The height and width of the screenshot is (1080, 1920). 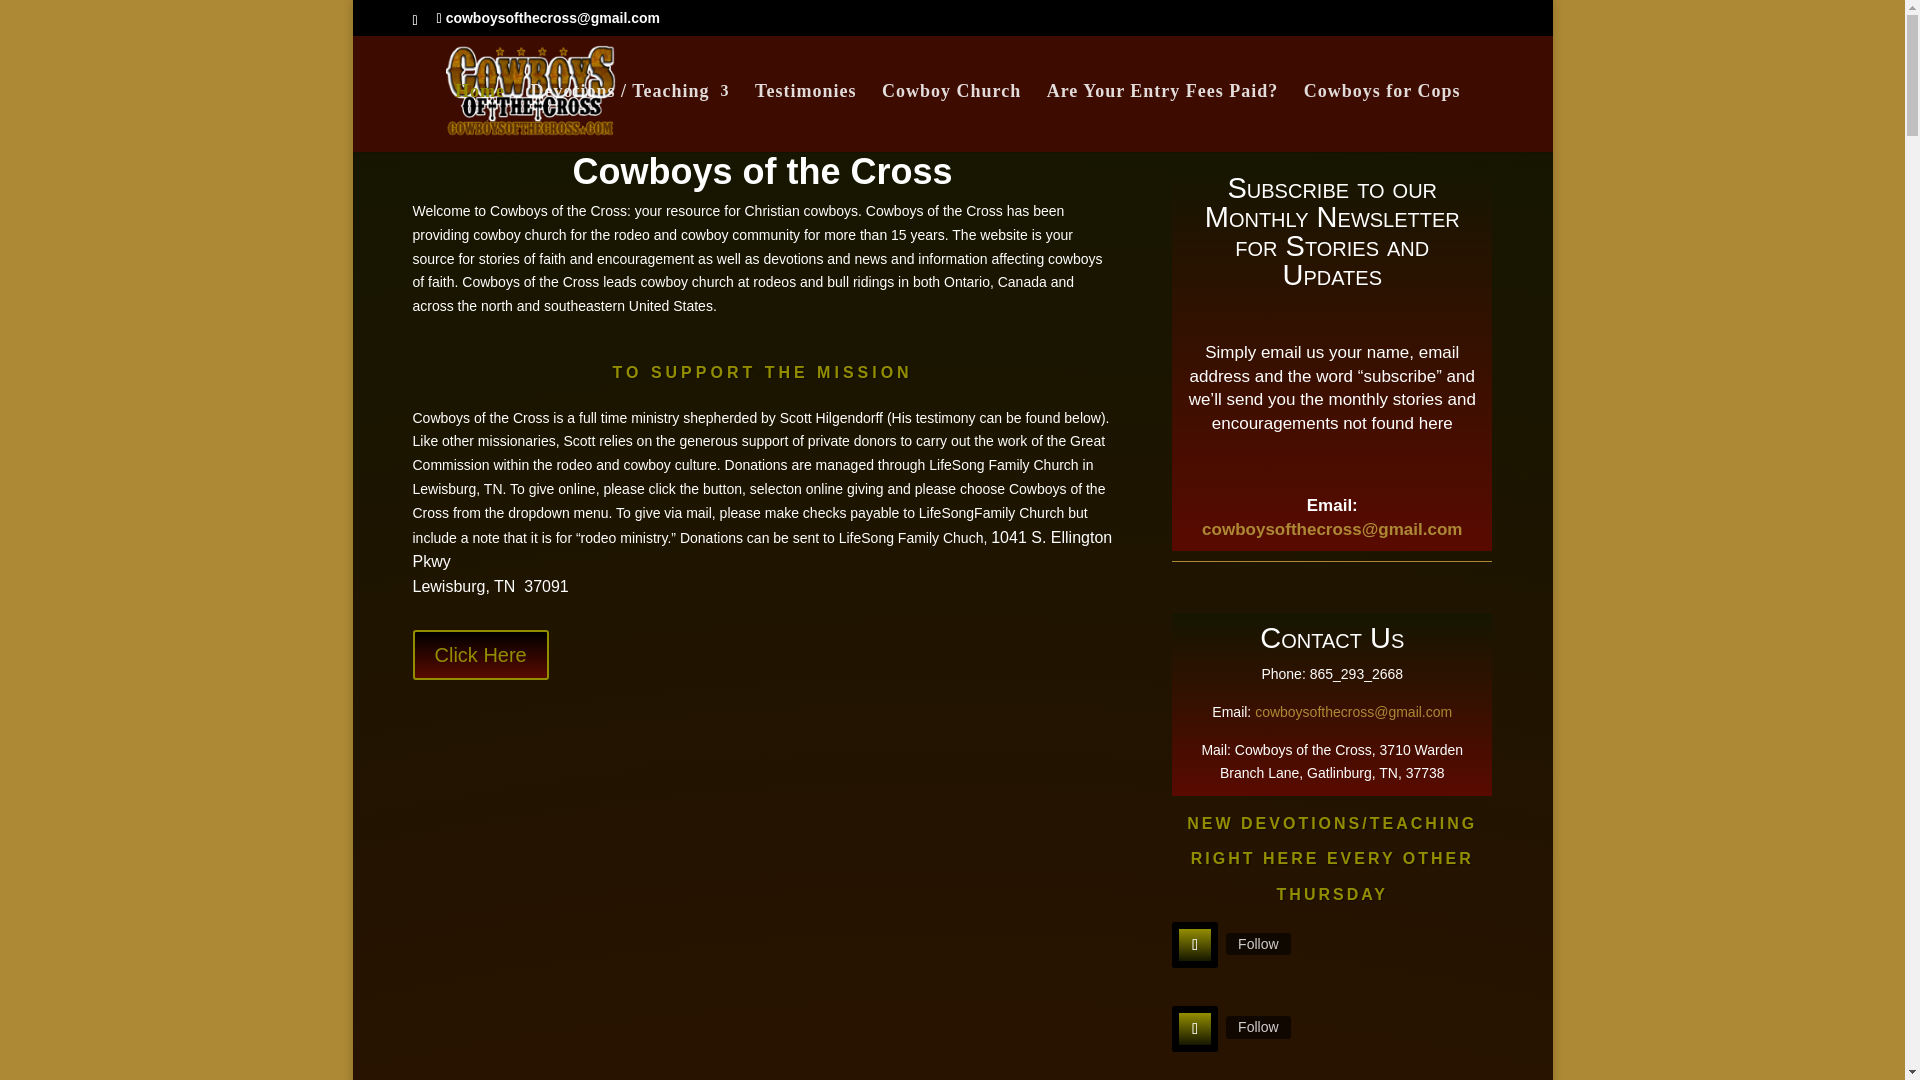 What do you see at coordinates (762, 562) in the screenshot?
I see `Follow` at bounding box center [762, 562].